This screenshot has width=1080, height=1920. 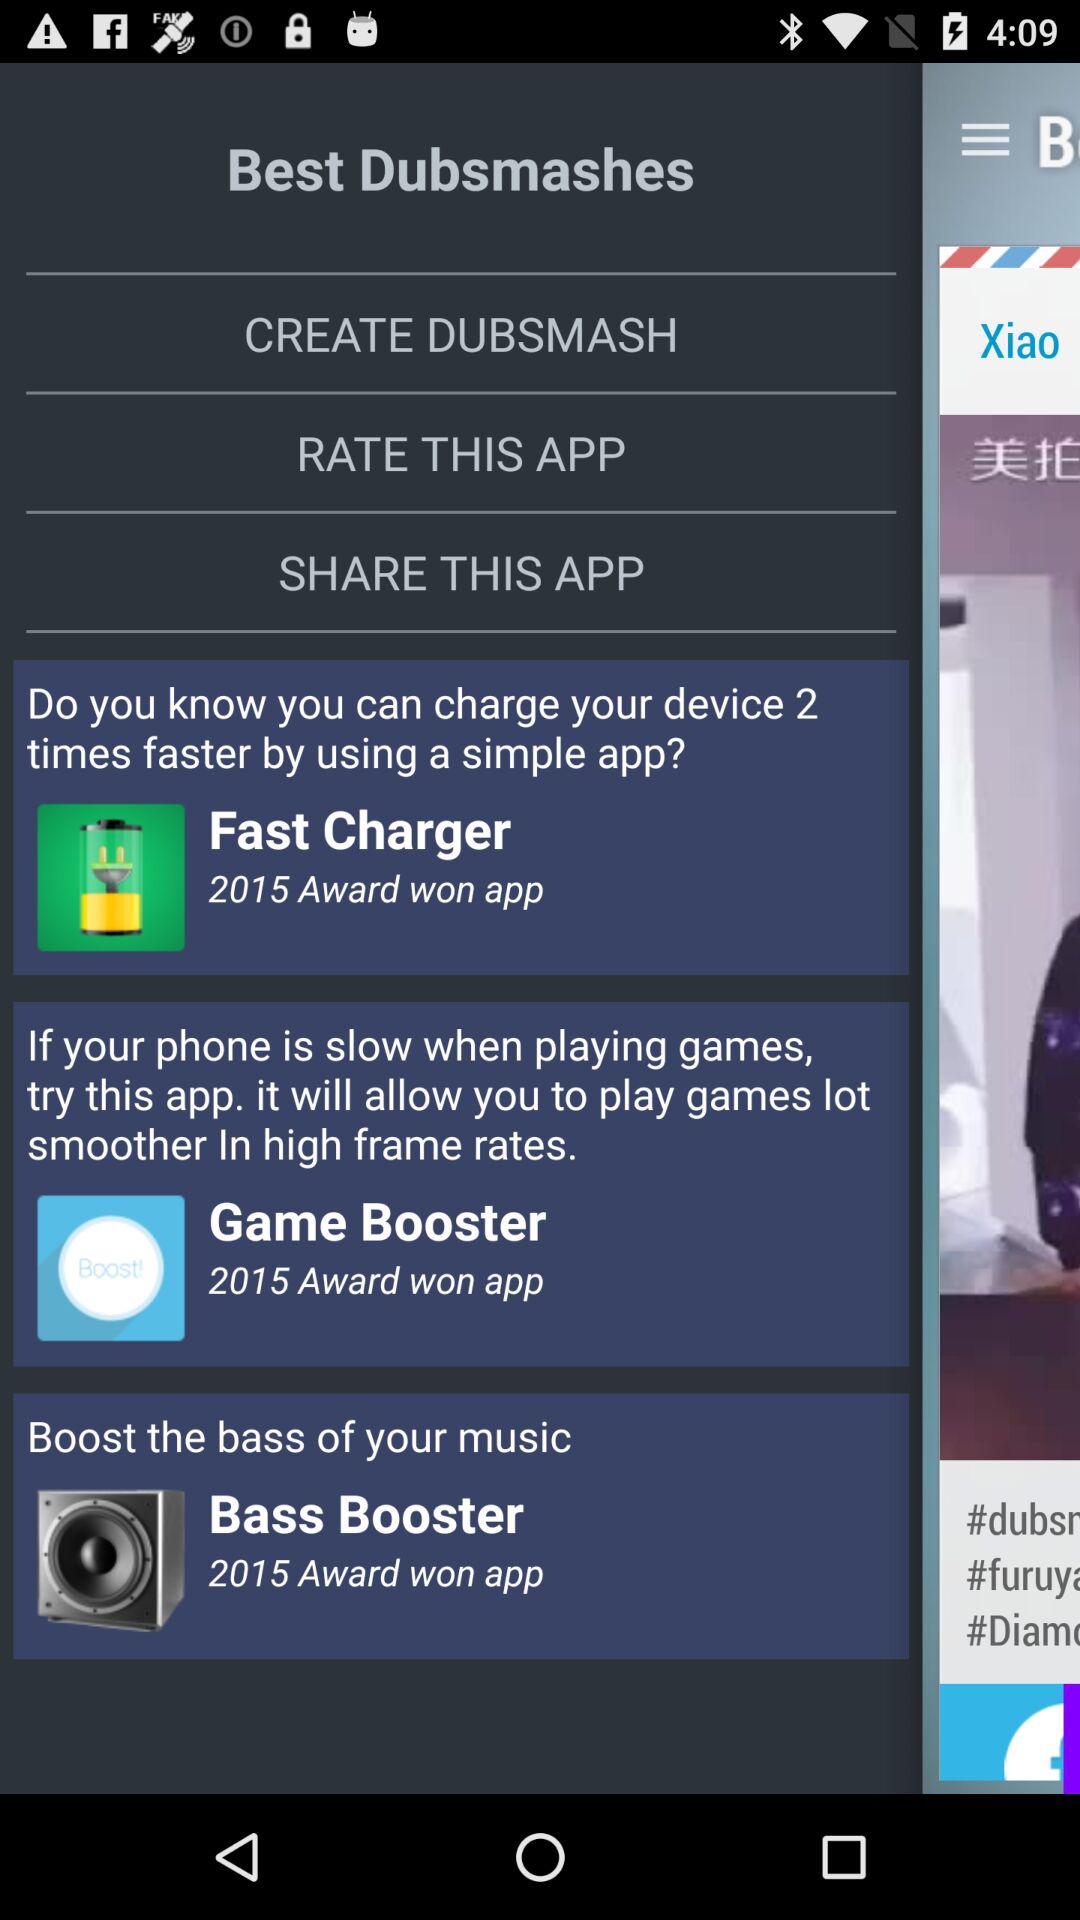 What do you see at coordinates (1010, 936) in the screenshot?
I see `press item next to the rate this app item` at bounding box center [1010, 936].